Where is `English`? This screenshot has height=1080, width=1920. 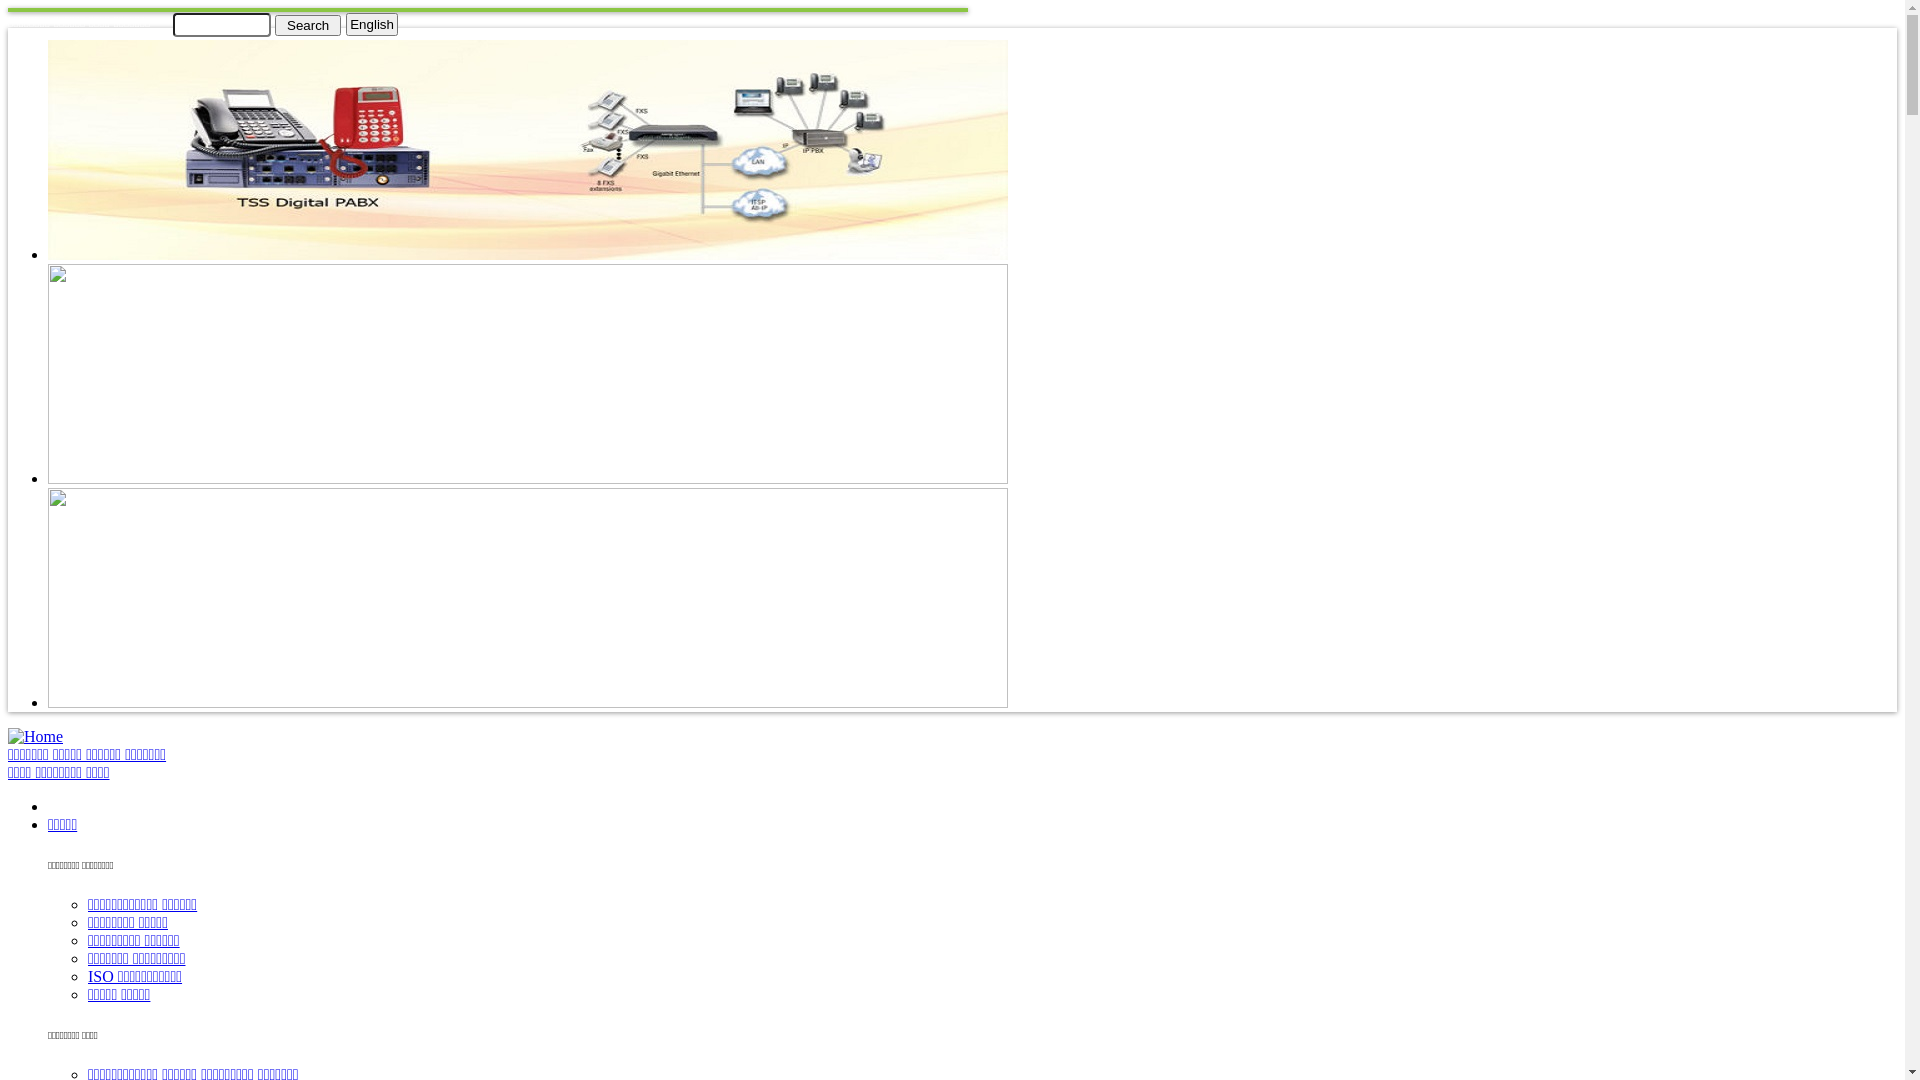
English is located at coordinates (372, 24).